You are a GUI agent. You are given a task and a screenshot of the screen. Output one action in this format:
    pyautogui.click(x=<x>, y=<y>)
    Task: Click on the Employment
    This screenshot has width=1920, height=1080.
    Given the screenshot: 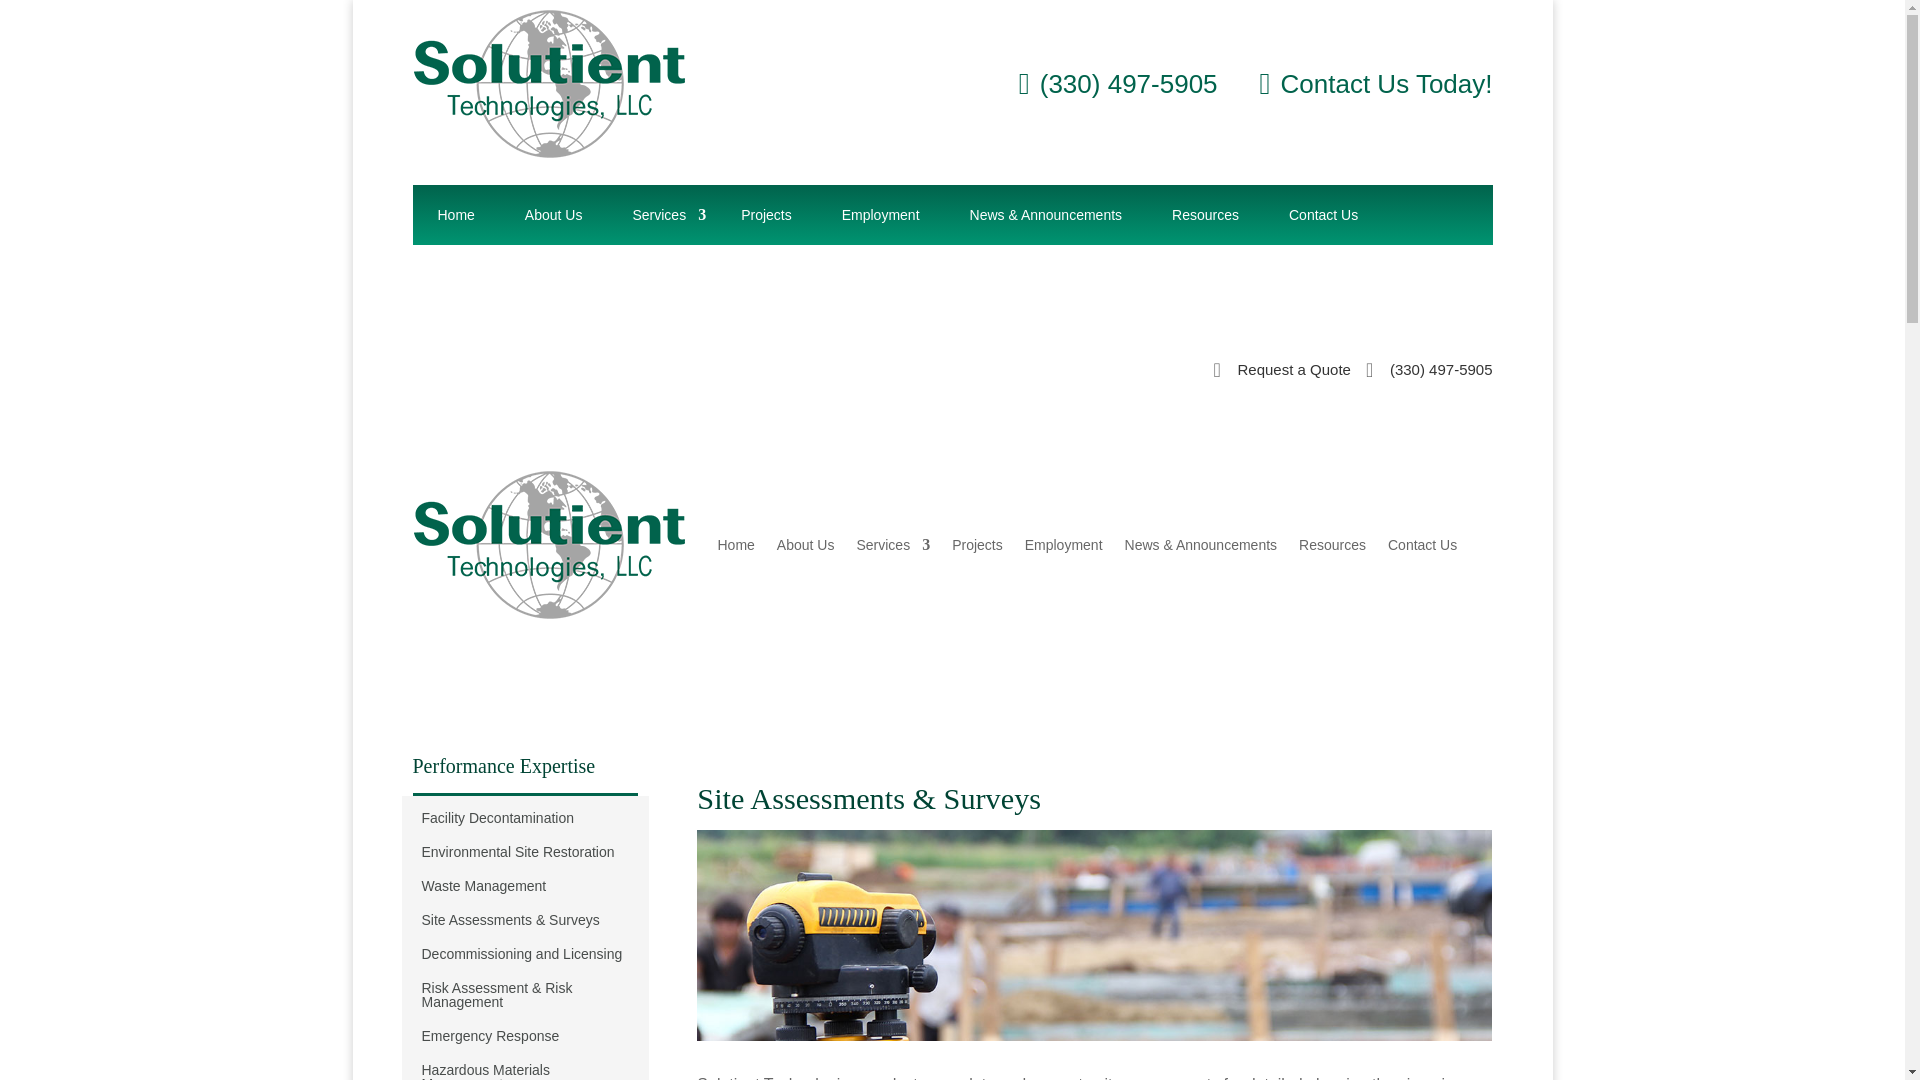 What is the action you would take?
    pyautogui.click(x=880, y=214)
    